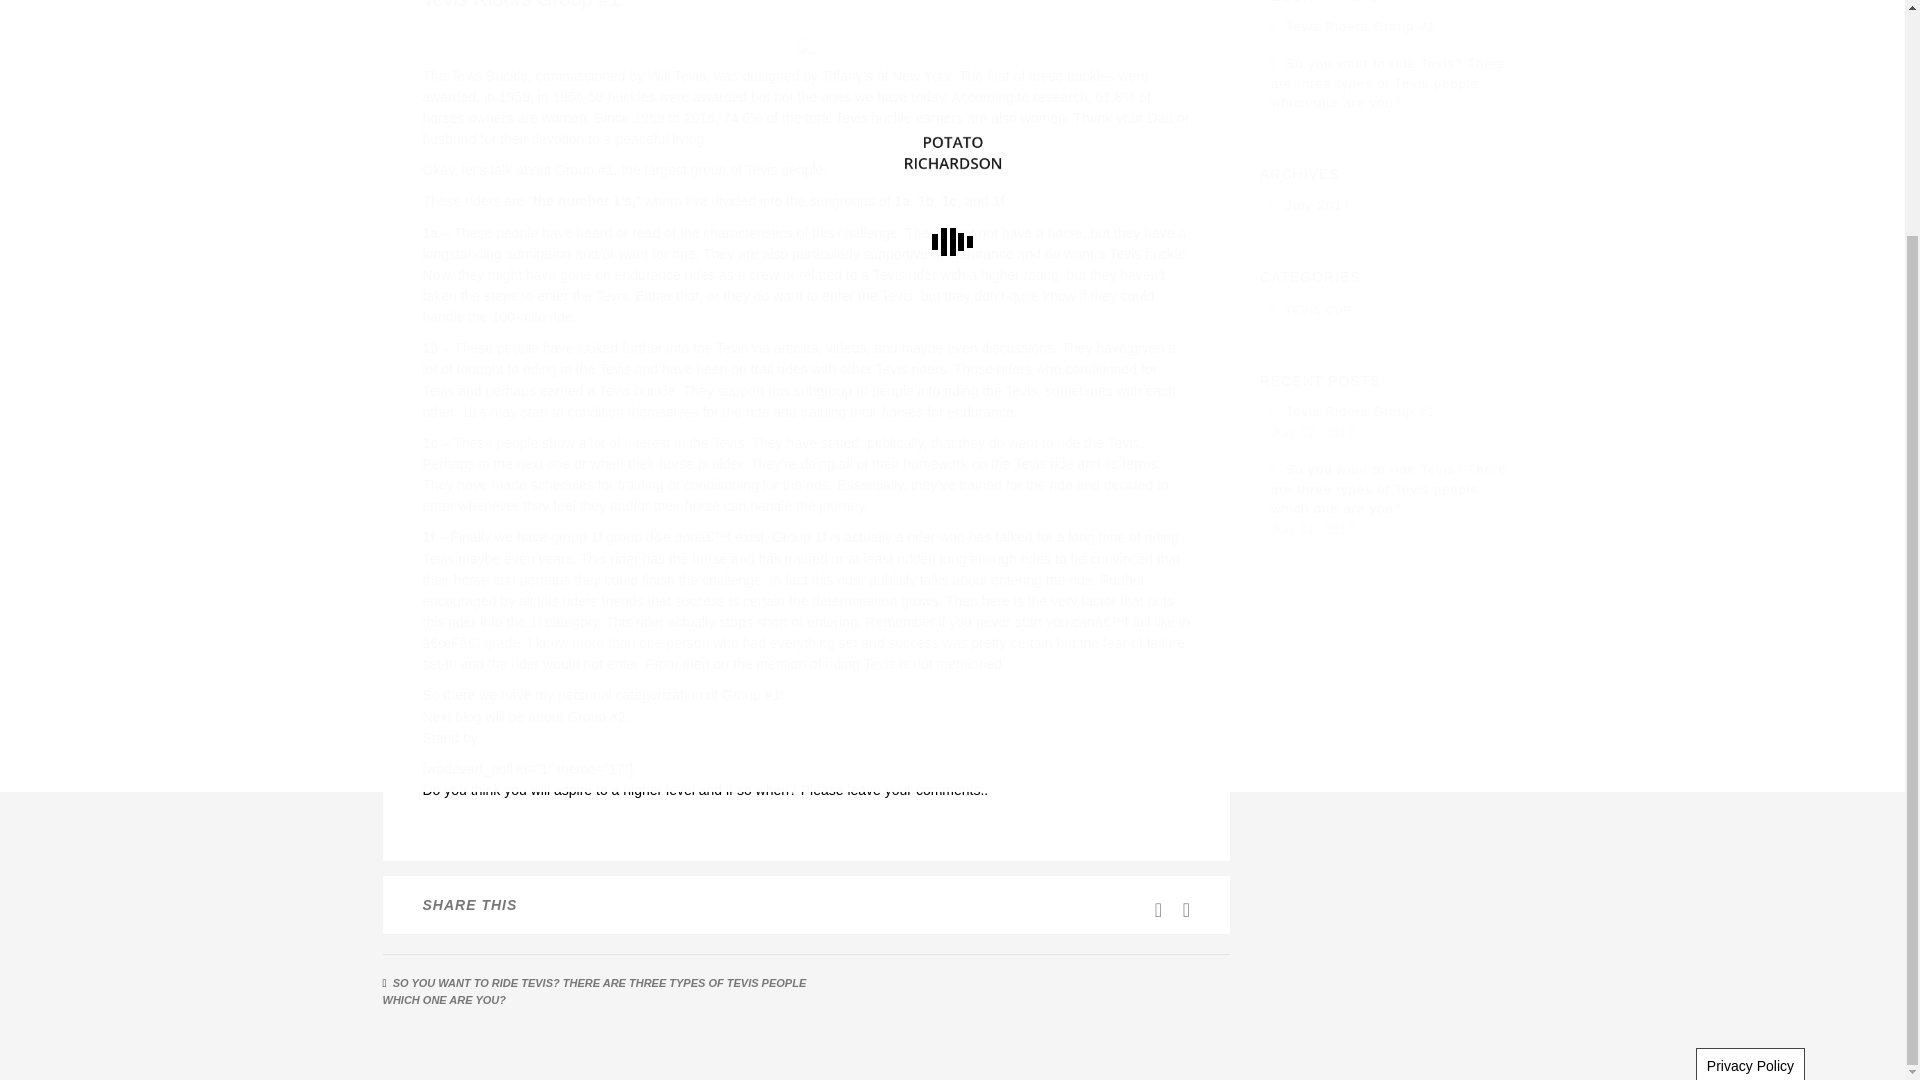 The width and height of the screenshot is (1920, 1080). Describe the element at coordinates (1318, 204) in the screenshot. I see `July 2017` at that location.